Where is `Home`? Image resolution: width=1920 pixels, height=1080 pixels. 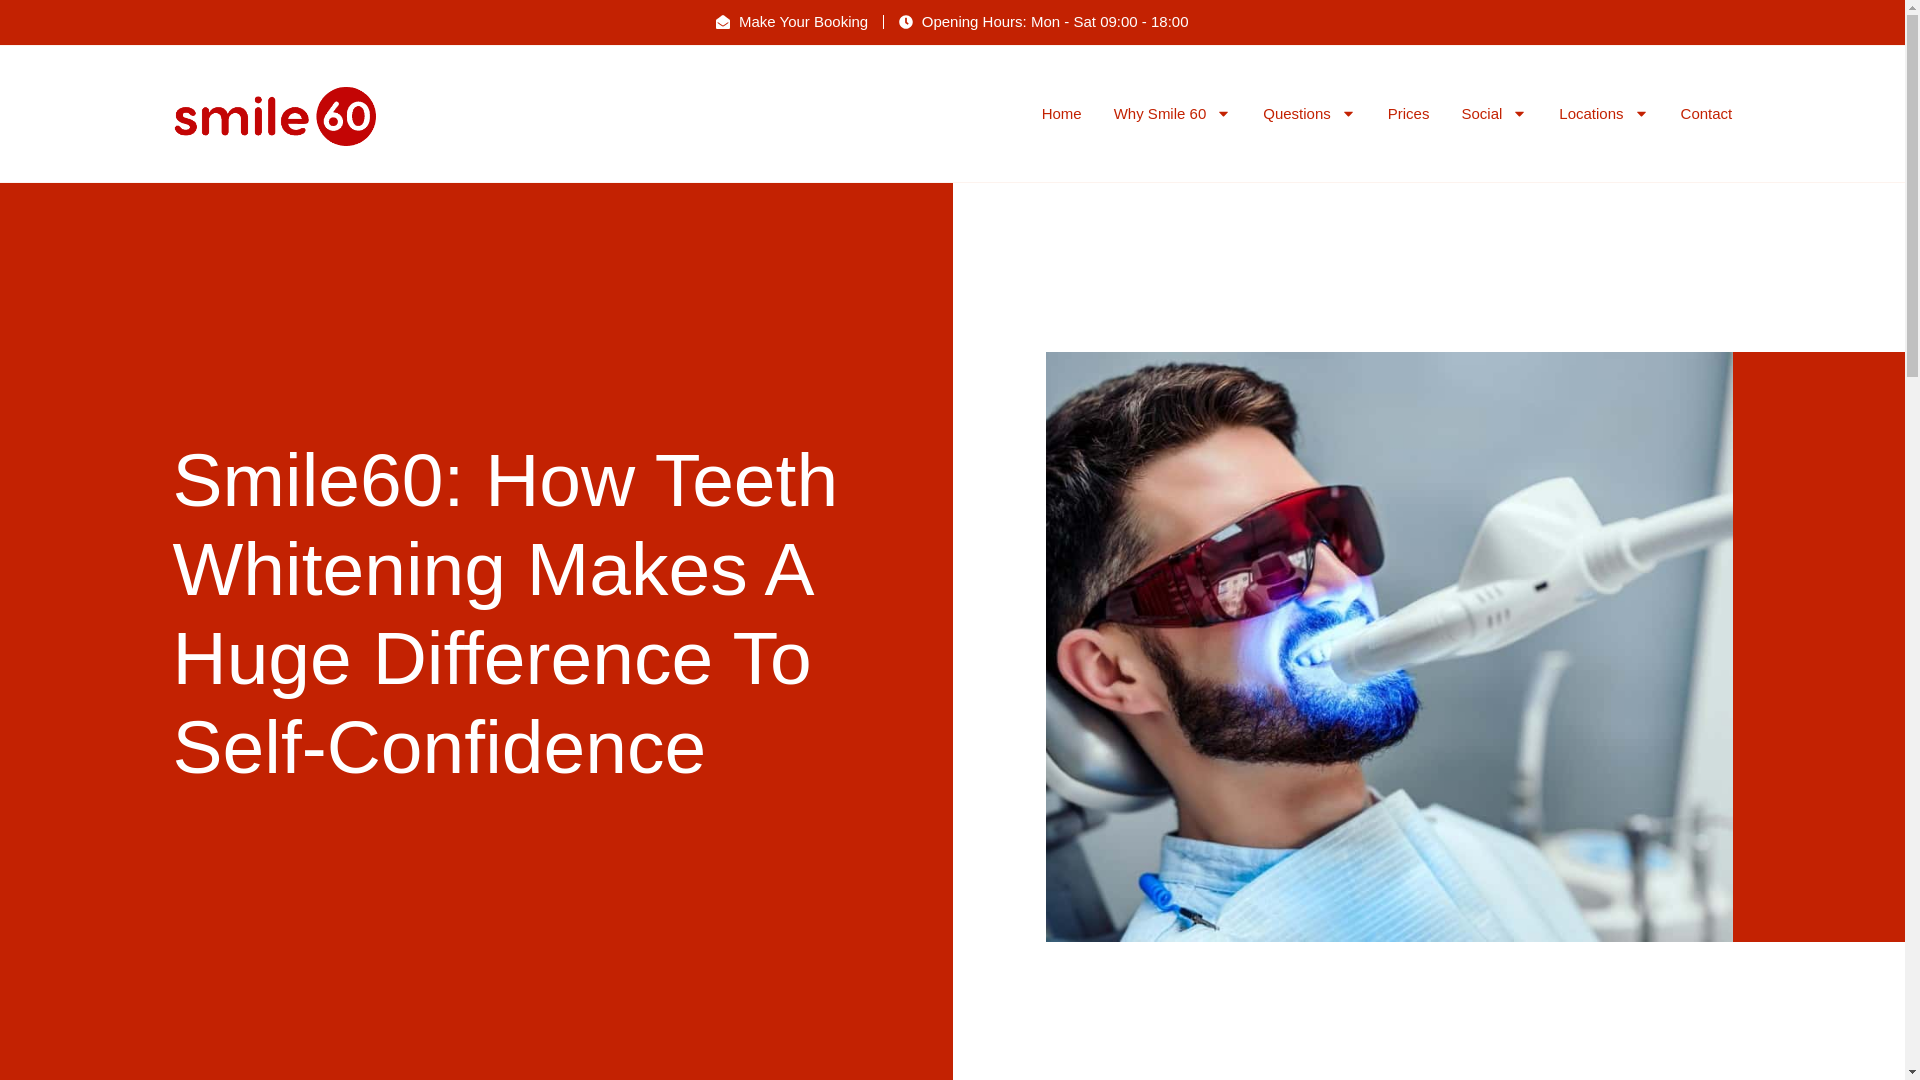
Home is located at coordinates (1062, 114).